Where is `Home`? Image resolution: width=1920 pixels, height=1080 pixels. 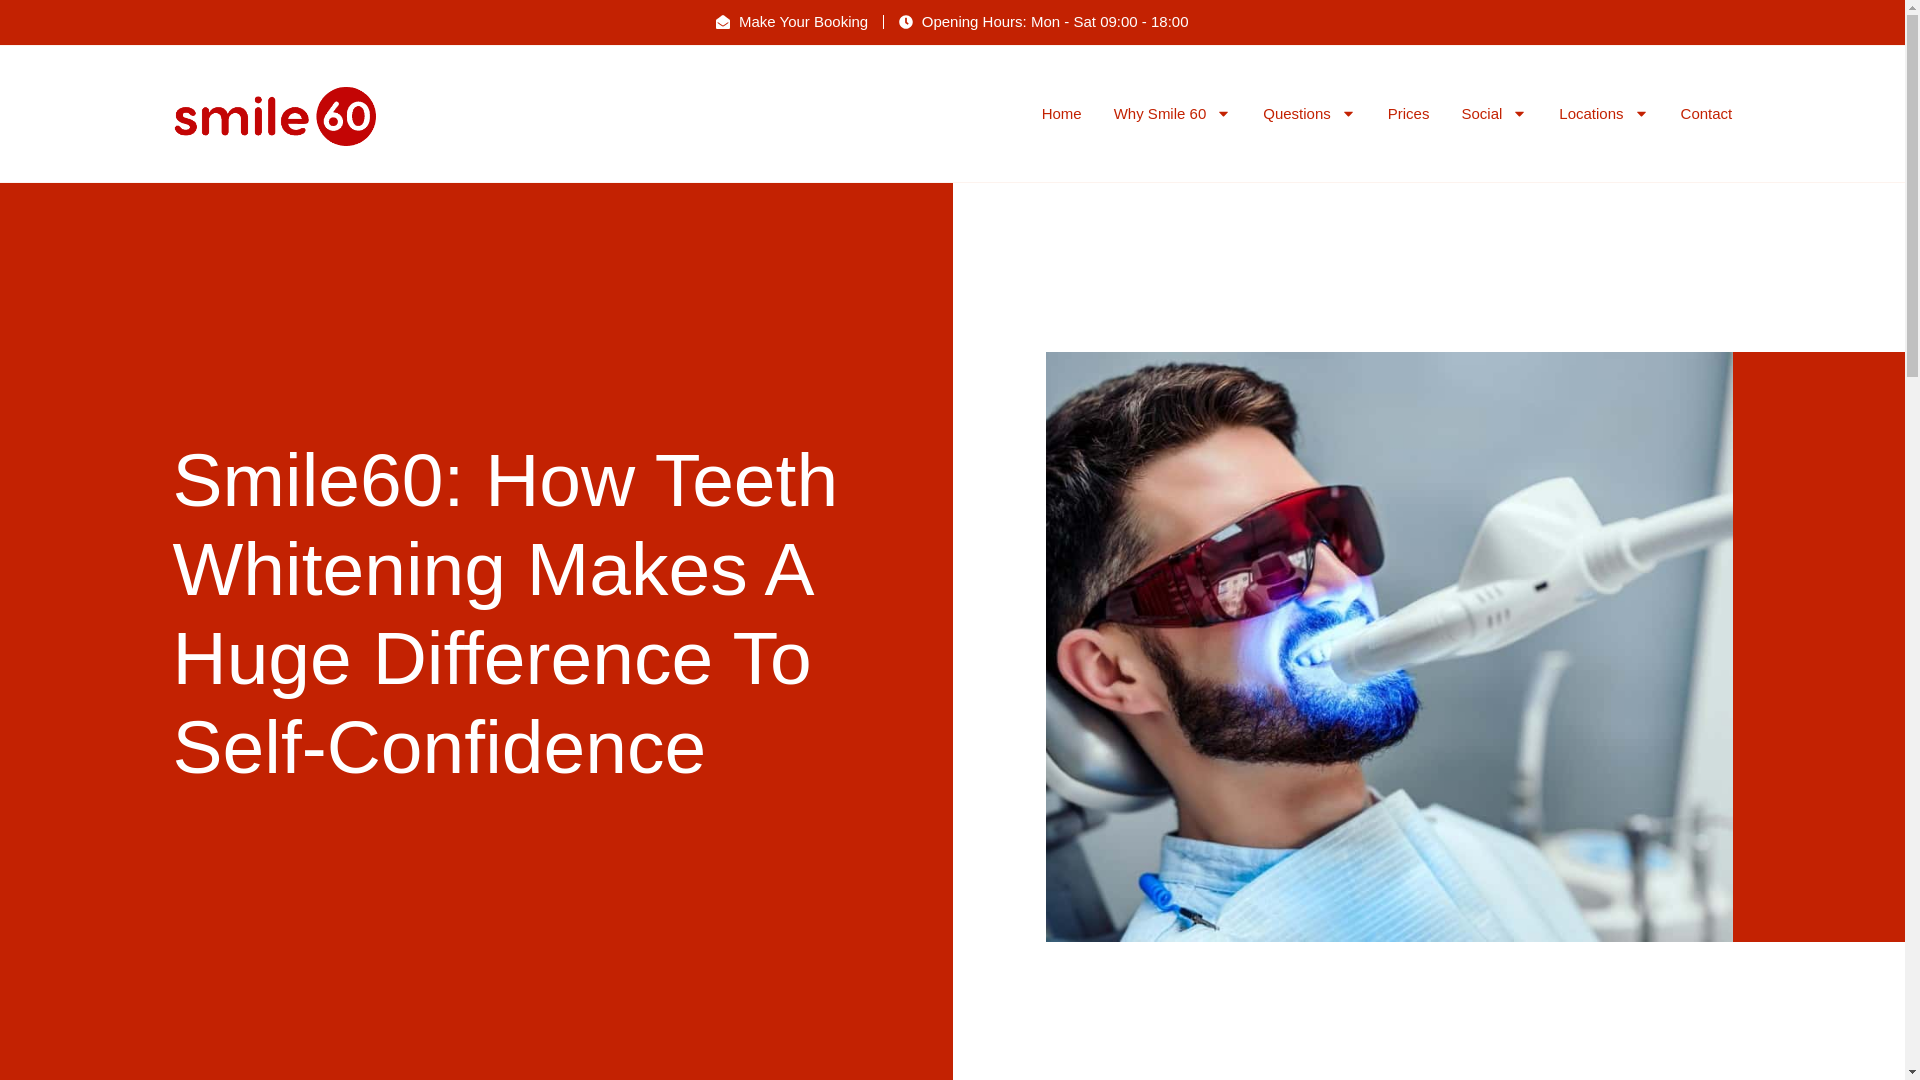
Home is located at coordinates (1062, 114).